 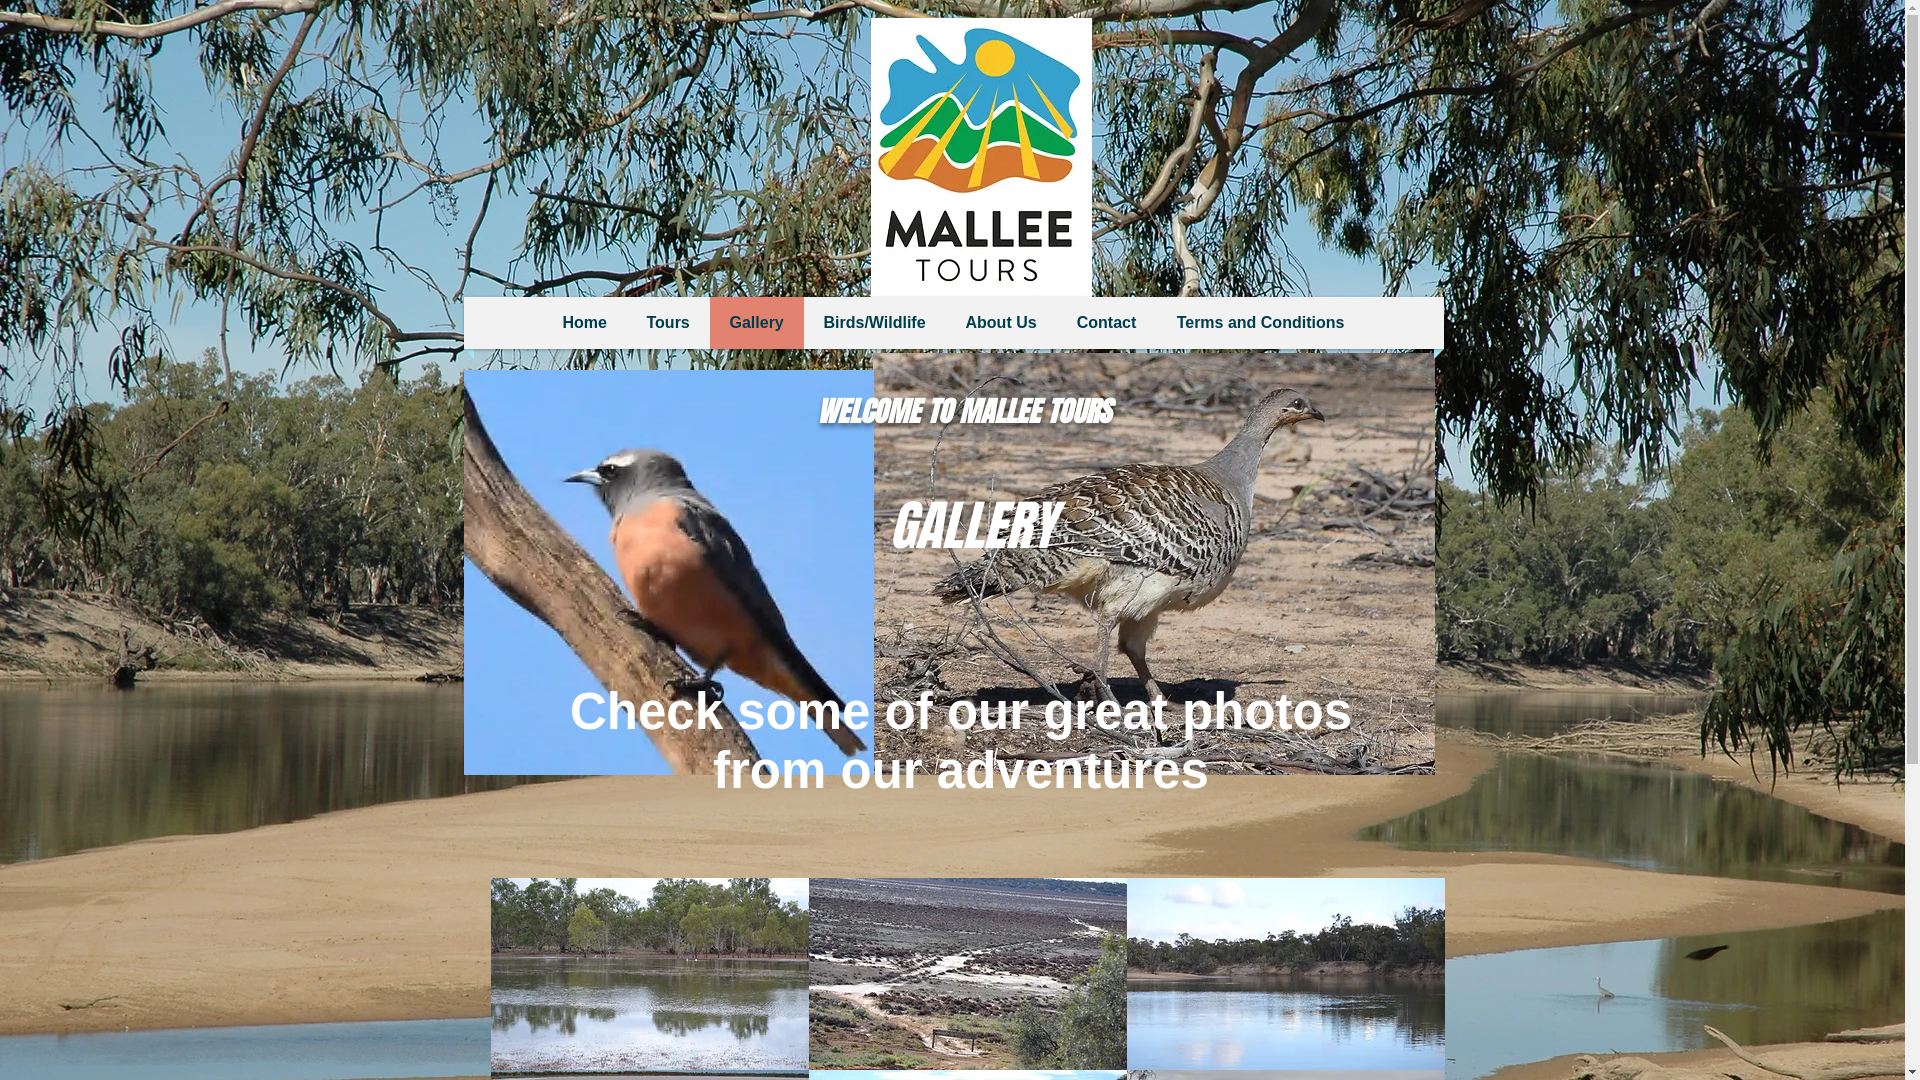 I want to click on About Us, so click(x=1000, y=323).